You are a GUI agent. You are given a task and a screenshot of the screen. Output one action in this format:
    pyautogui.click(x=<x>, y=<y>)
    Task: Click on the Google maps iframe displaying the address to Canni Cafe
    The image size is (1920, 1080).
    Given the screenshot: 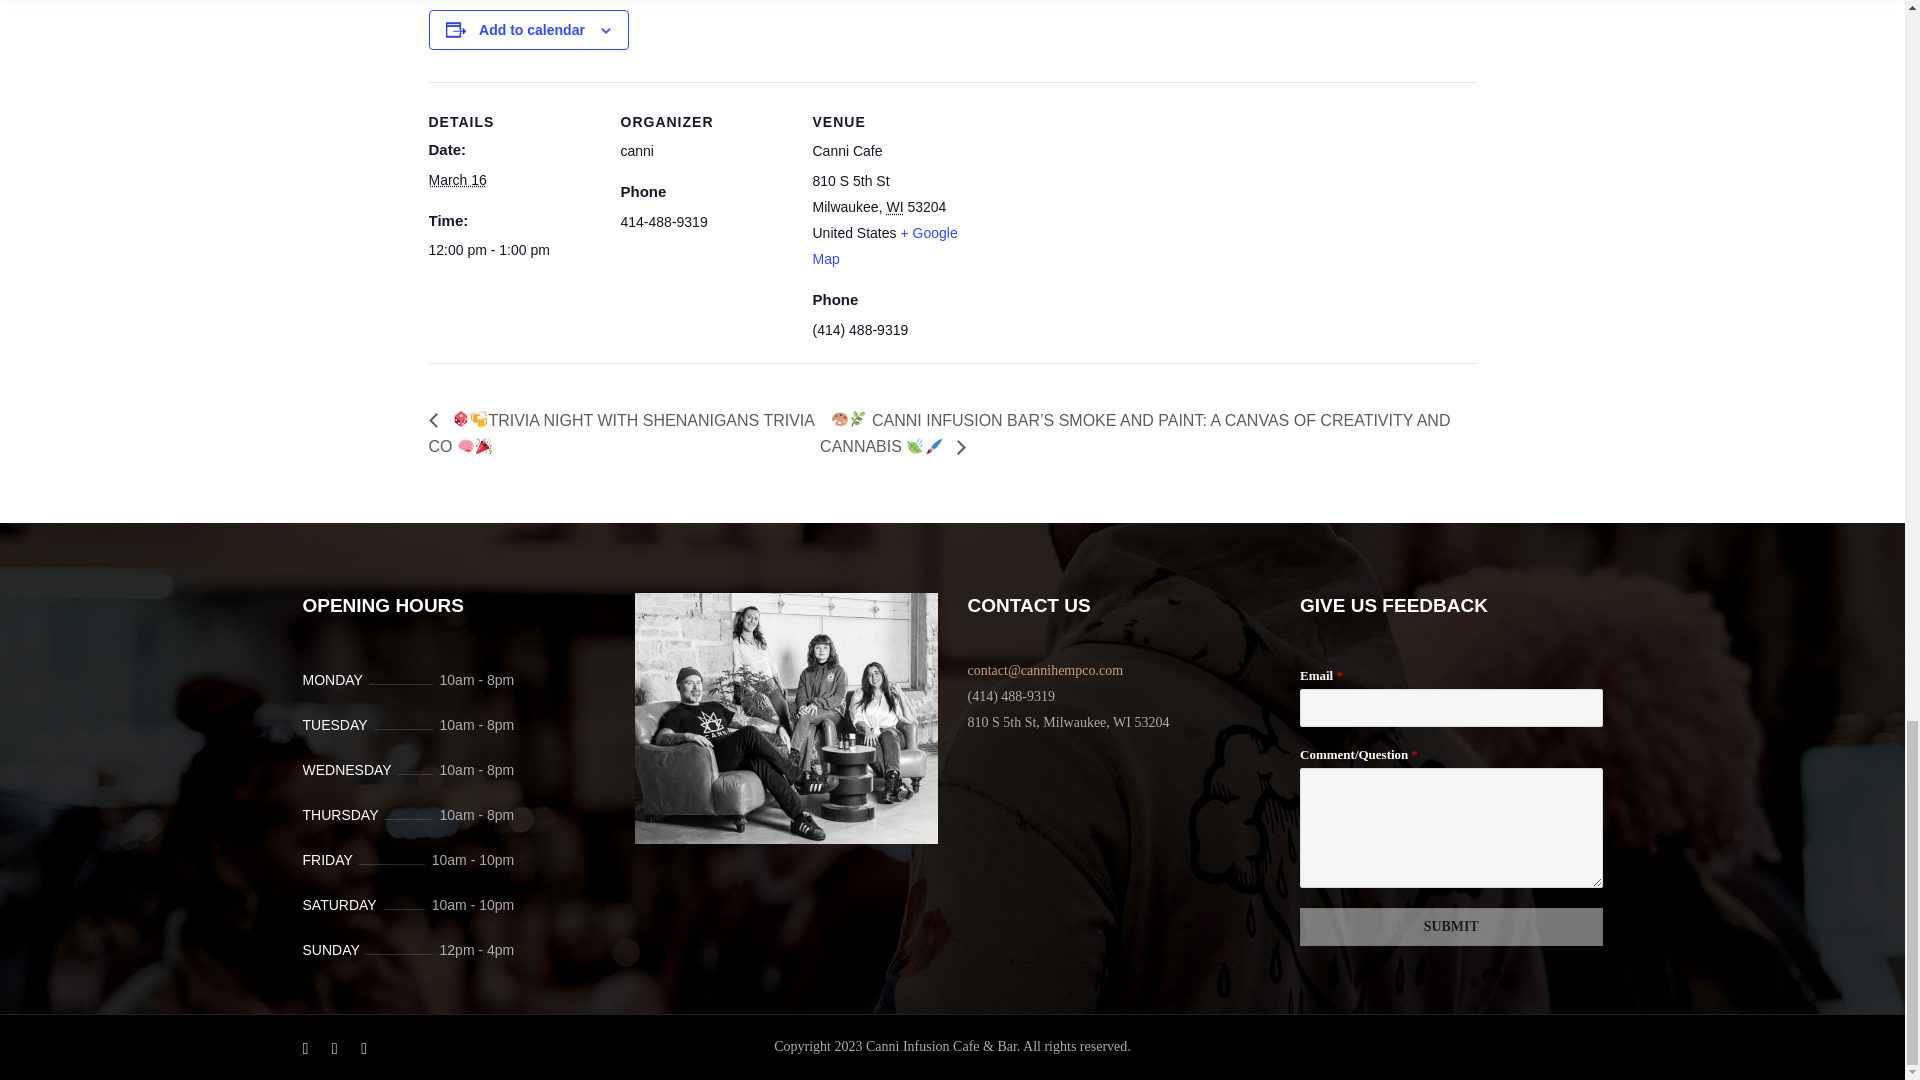 What is the action you would take?
    pyautogui.click(x=1110, y=220)
    